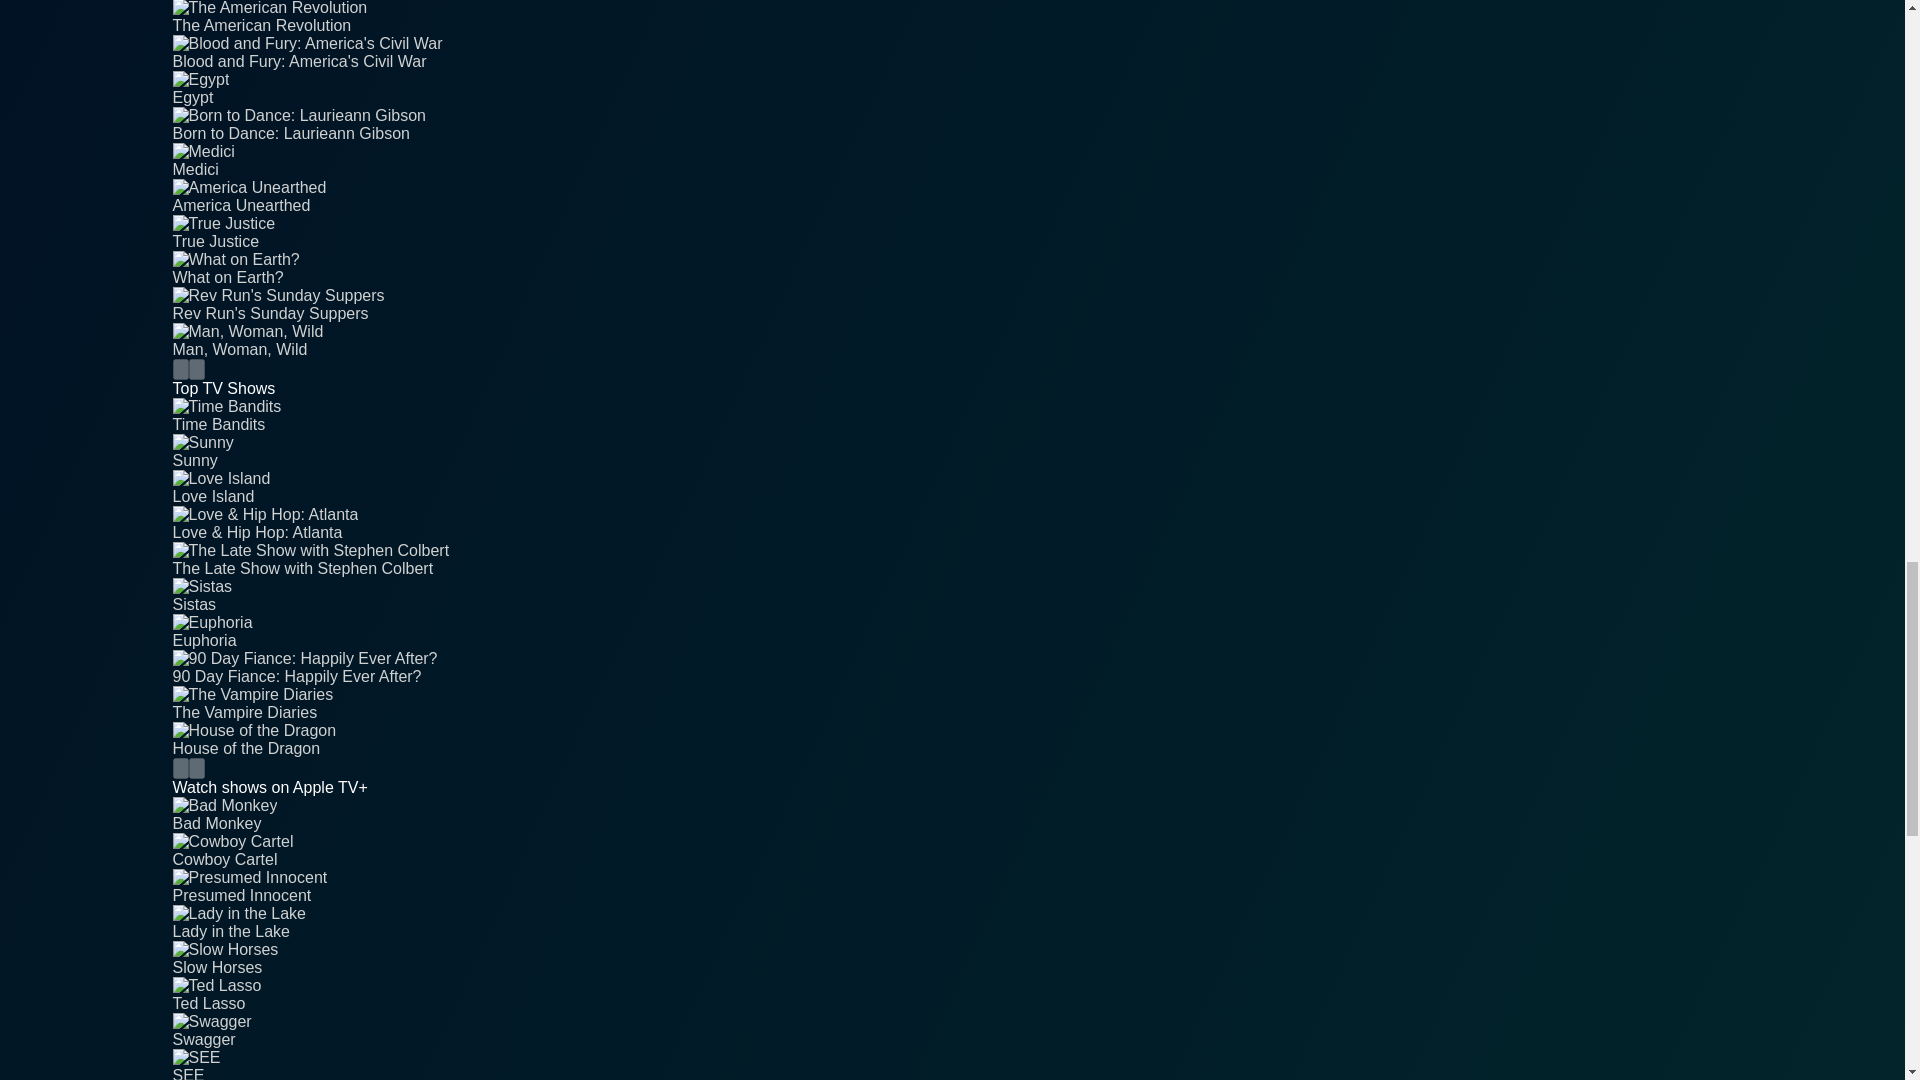 Image resolution: width=1920 pixels, height=1080 pixels. I want to click on Sunny, so click(952, 470).